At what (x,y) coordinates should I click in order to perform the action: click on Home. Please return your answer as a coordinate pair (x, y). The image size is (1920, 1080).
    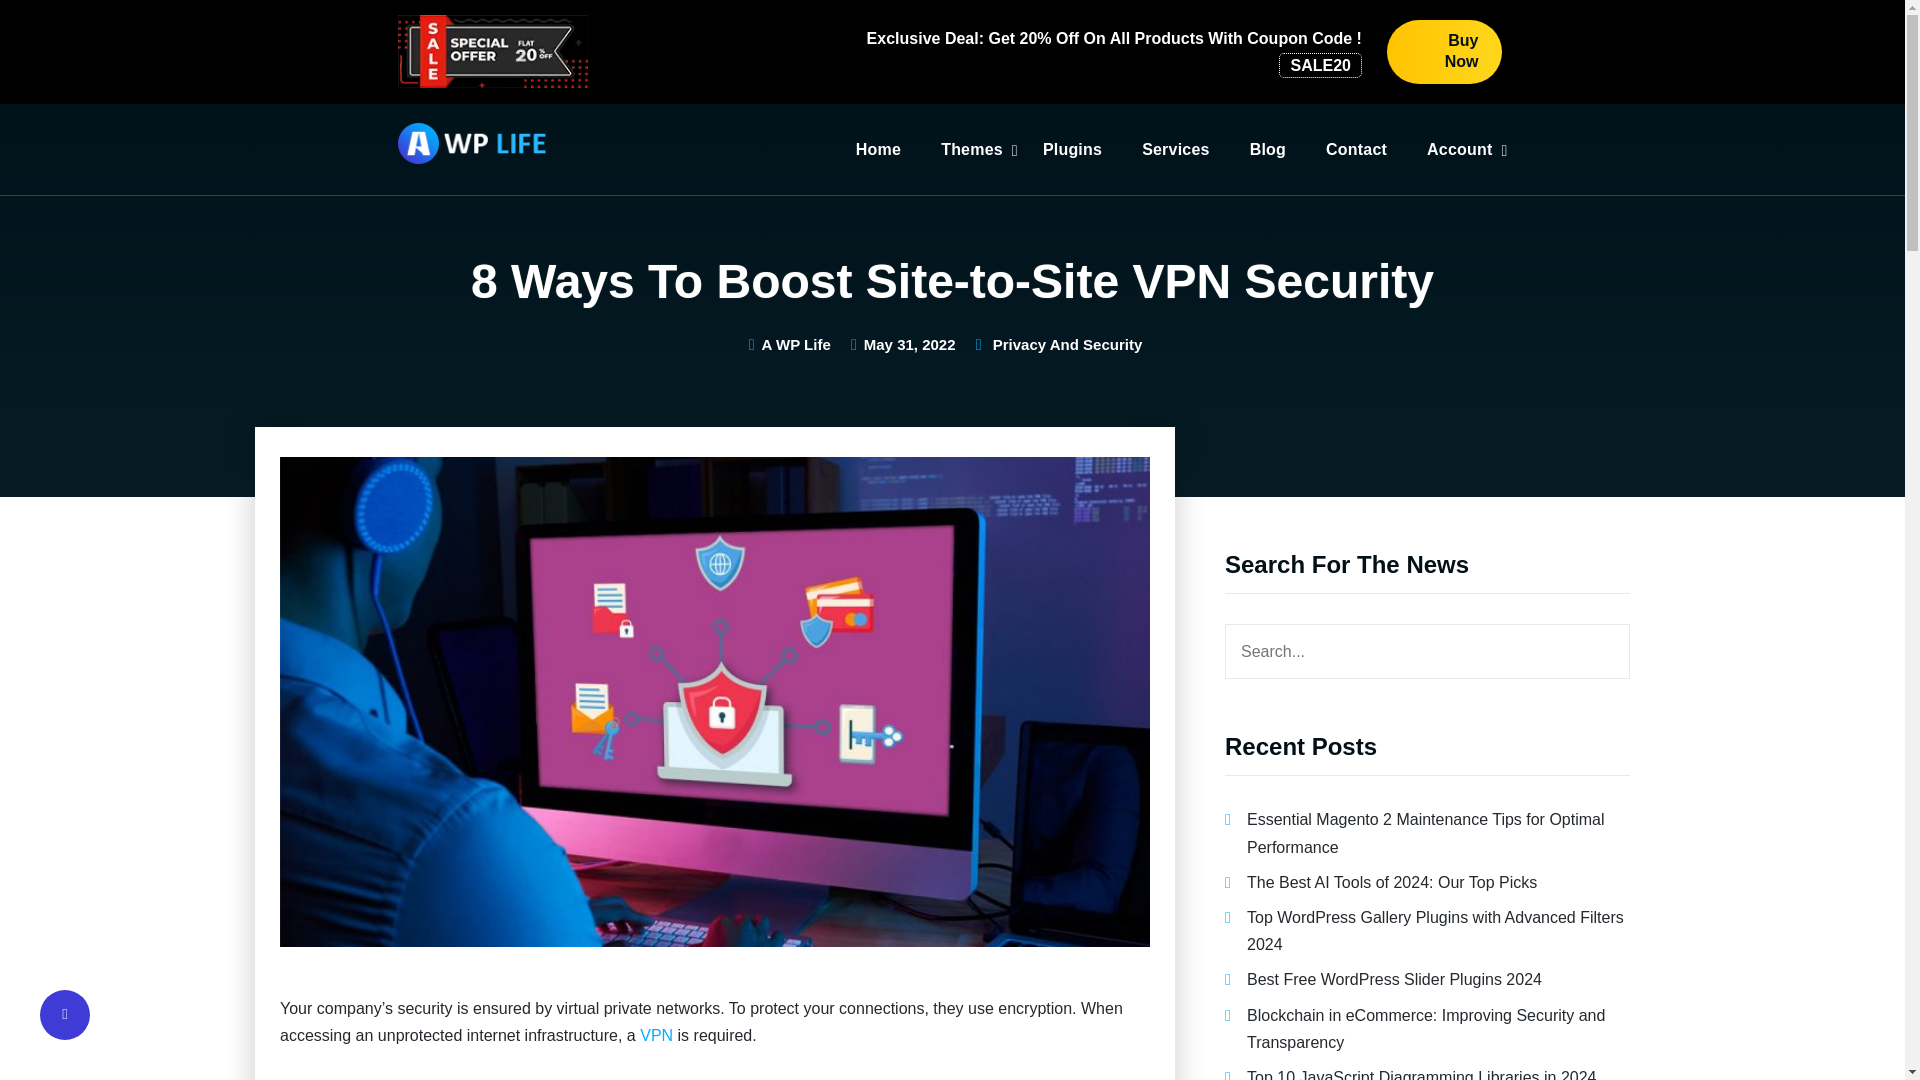
    Looking at the image, I should click on (878, 150).